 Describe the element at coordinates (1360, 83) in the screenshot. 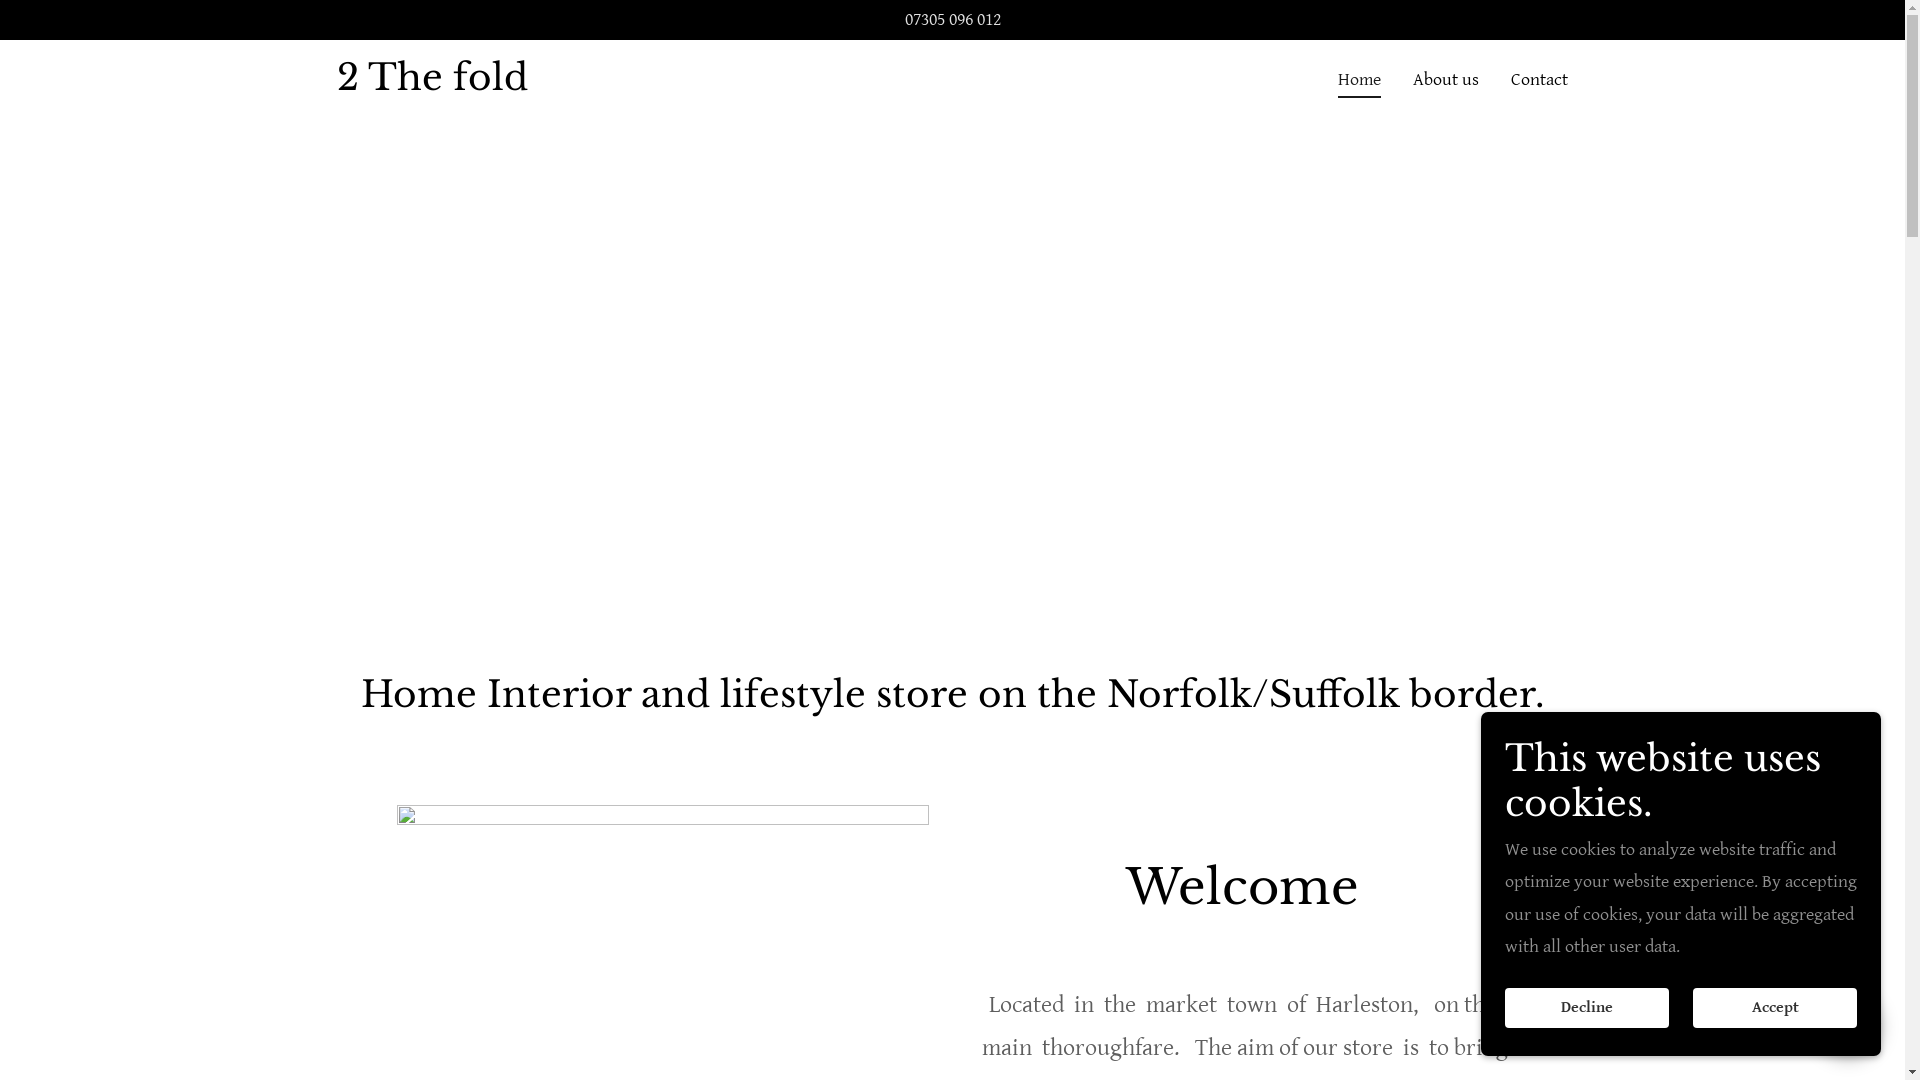

I see `Home` at that location.